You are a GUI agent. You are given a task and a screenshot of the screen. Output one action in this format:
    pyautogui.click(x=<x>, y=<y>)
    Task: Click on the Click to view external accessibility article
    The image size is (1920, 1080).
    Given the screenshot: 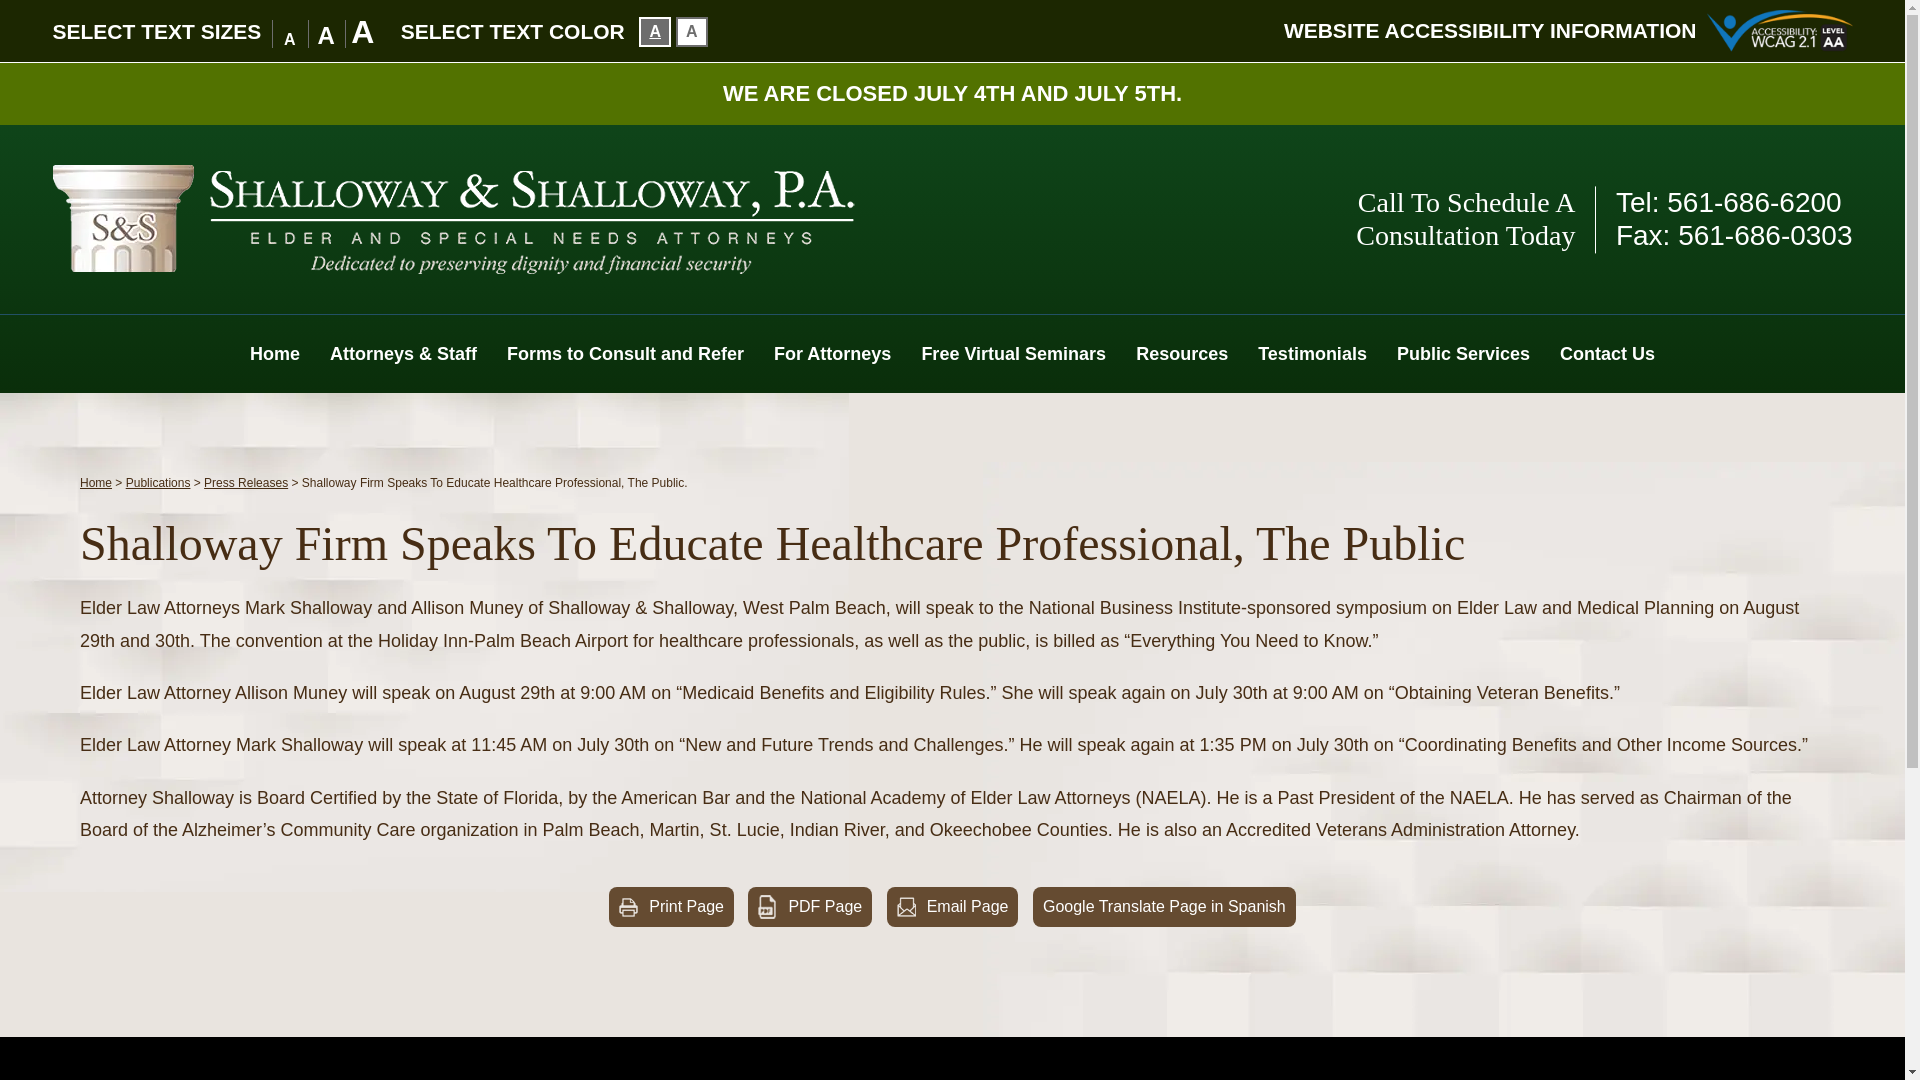 What is the action you would take?
    pyautogui.click(x=1490, y=30)
    